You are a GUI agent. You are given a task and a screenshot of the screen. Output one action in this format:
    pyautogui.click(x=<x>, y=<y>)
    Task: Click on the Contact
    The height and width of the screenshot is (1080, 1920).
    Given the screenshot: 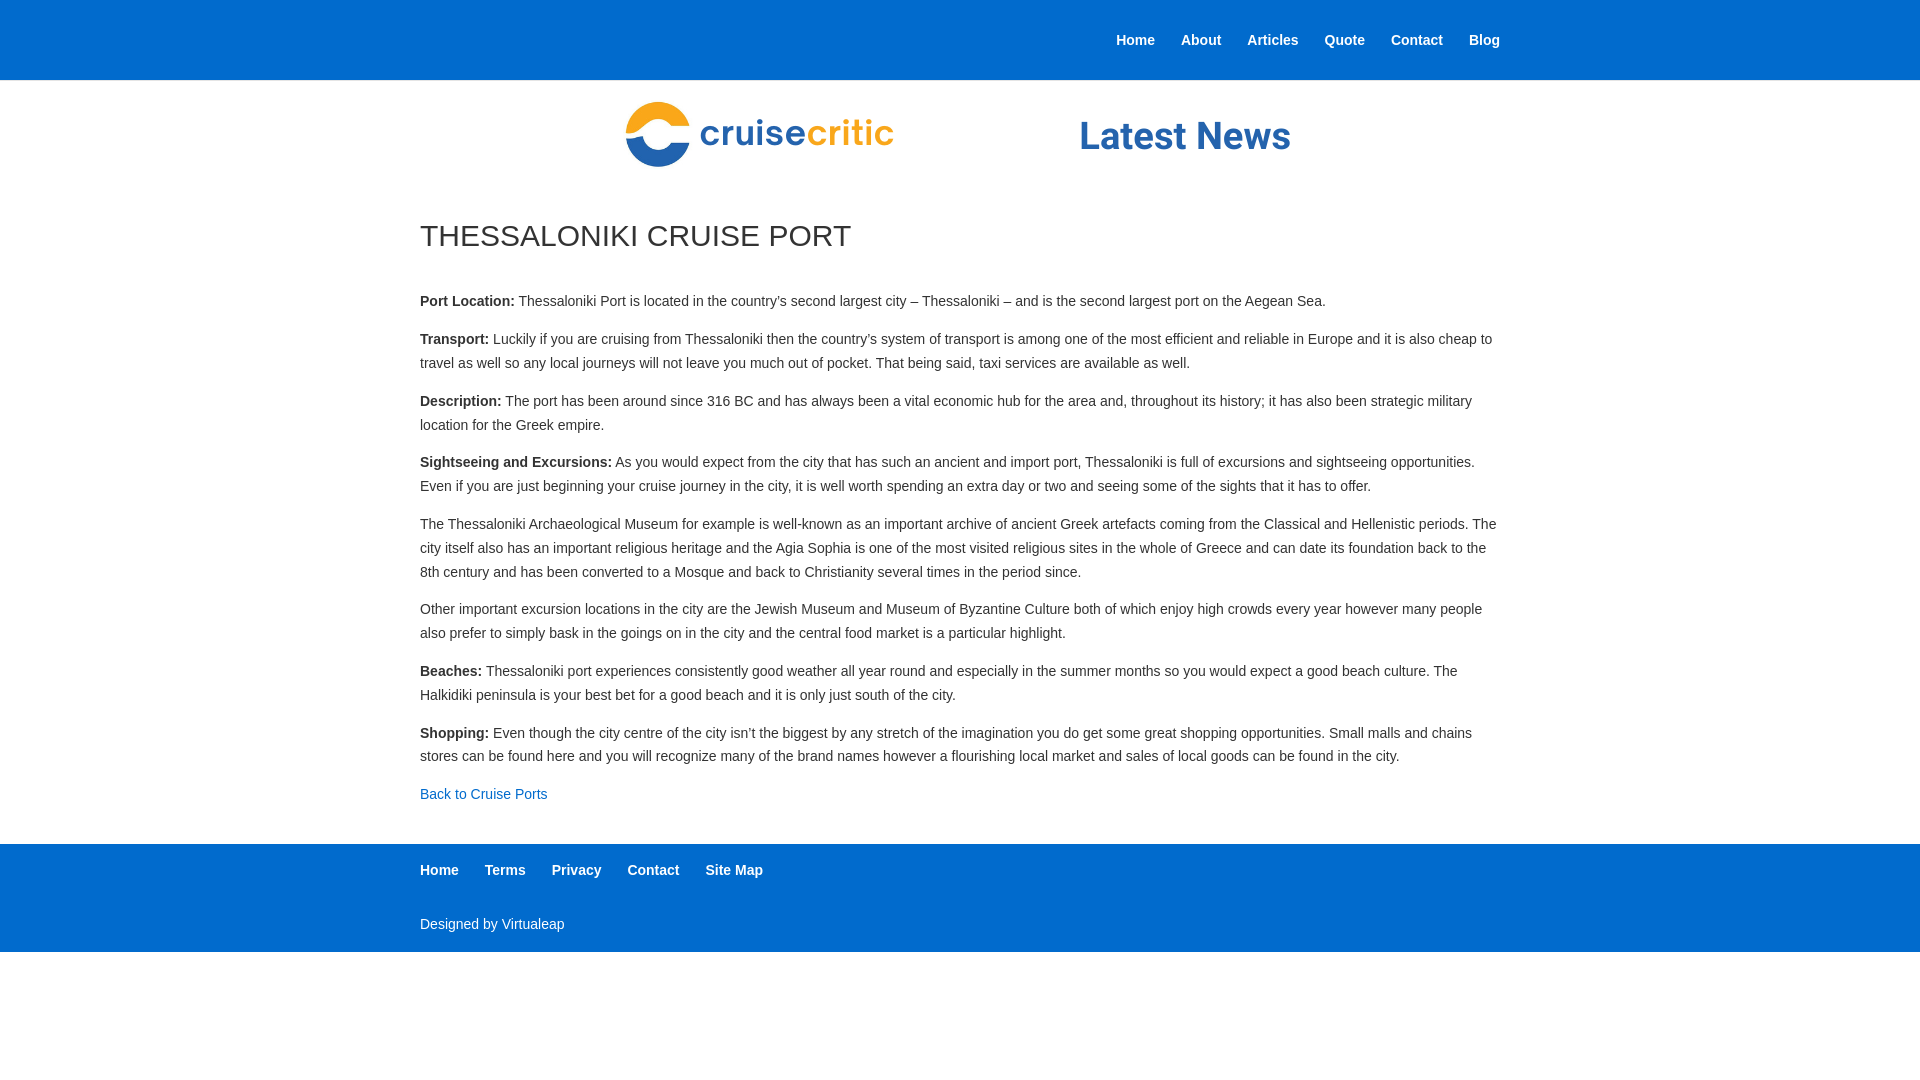 What is the action you would take?
    pyautogui.click(x=653, y=870)
    